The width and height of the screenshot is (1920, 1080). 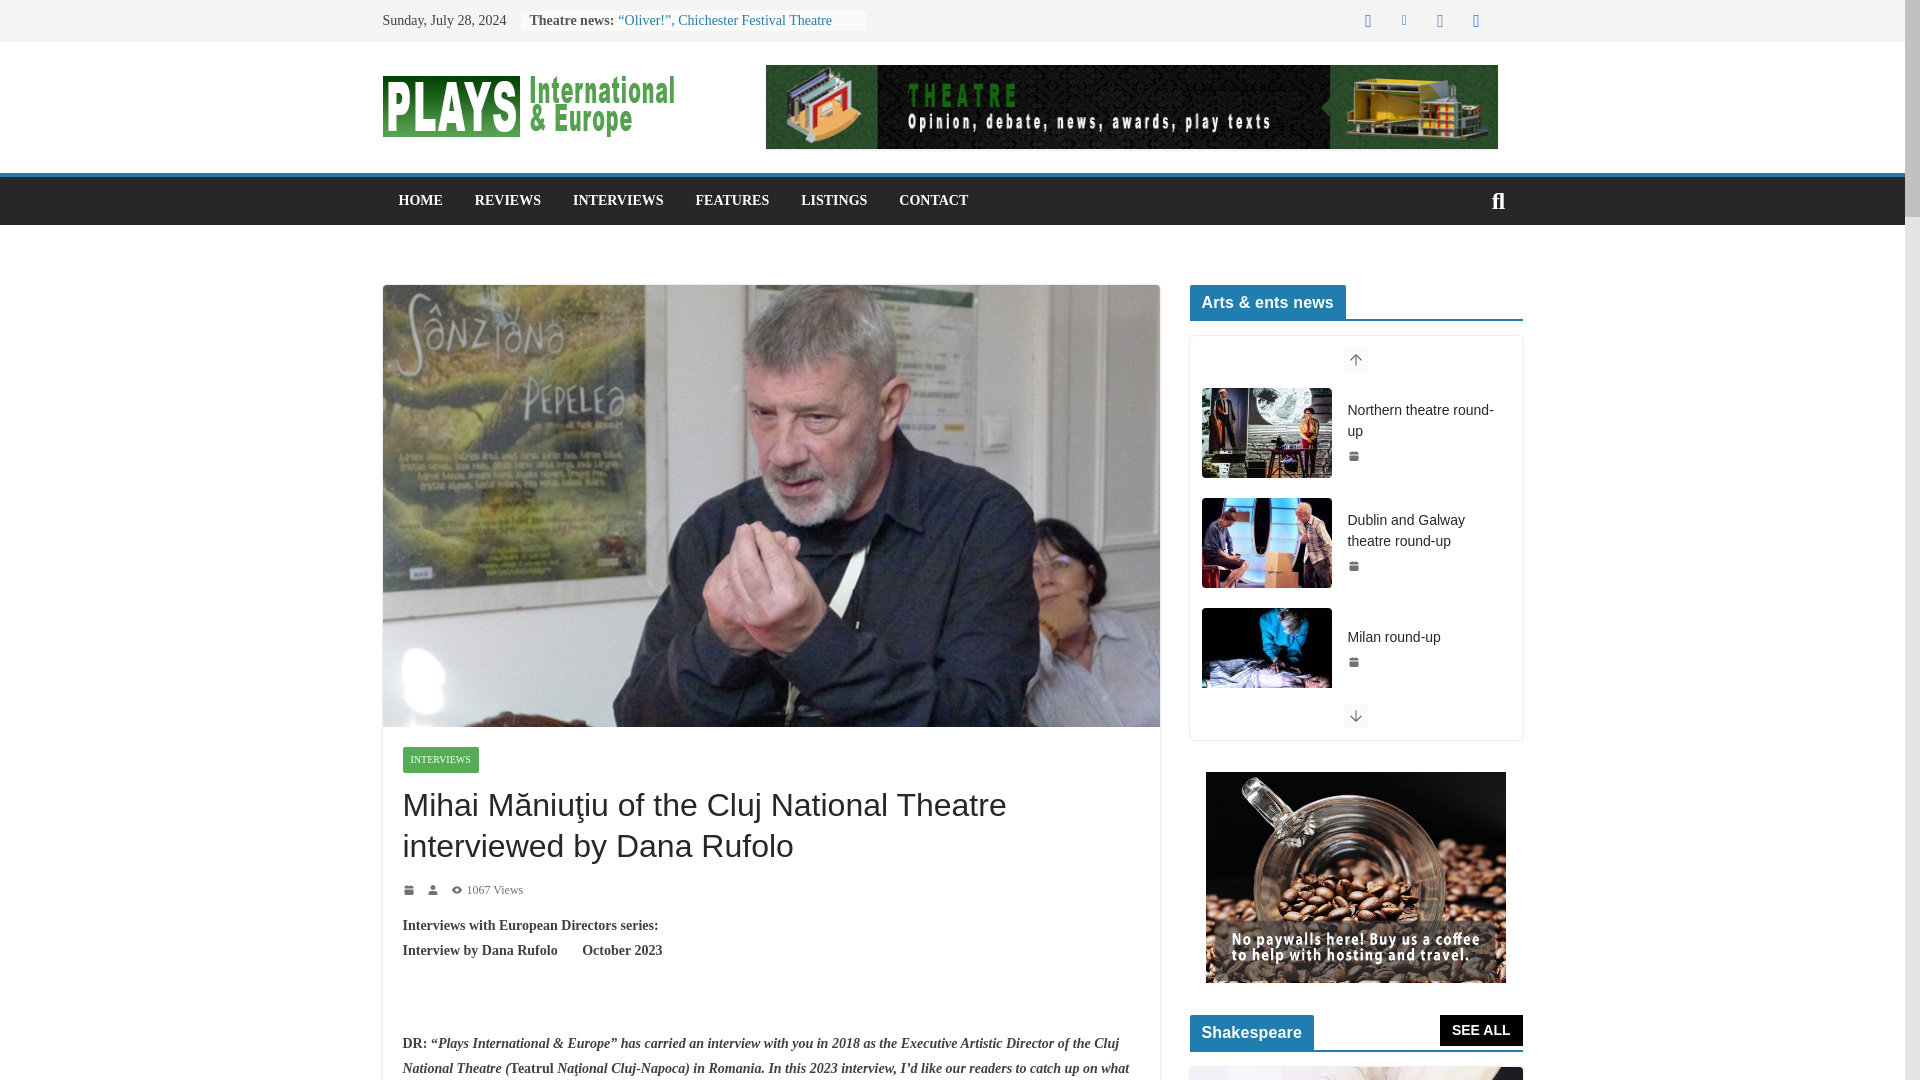 I want to click on LISTINGS, so click(x=834, y=200).